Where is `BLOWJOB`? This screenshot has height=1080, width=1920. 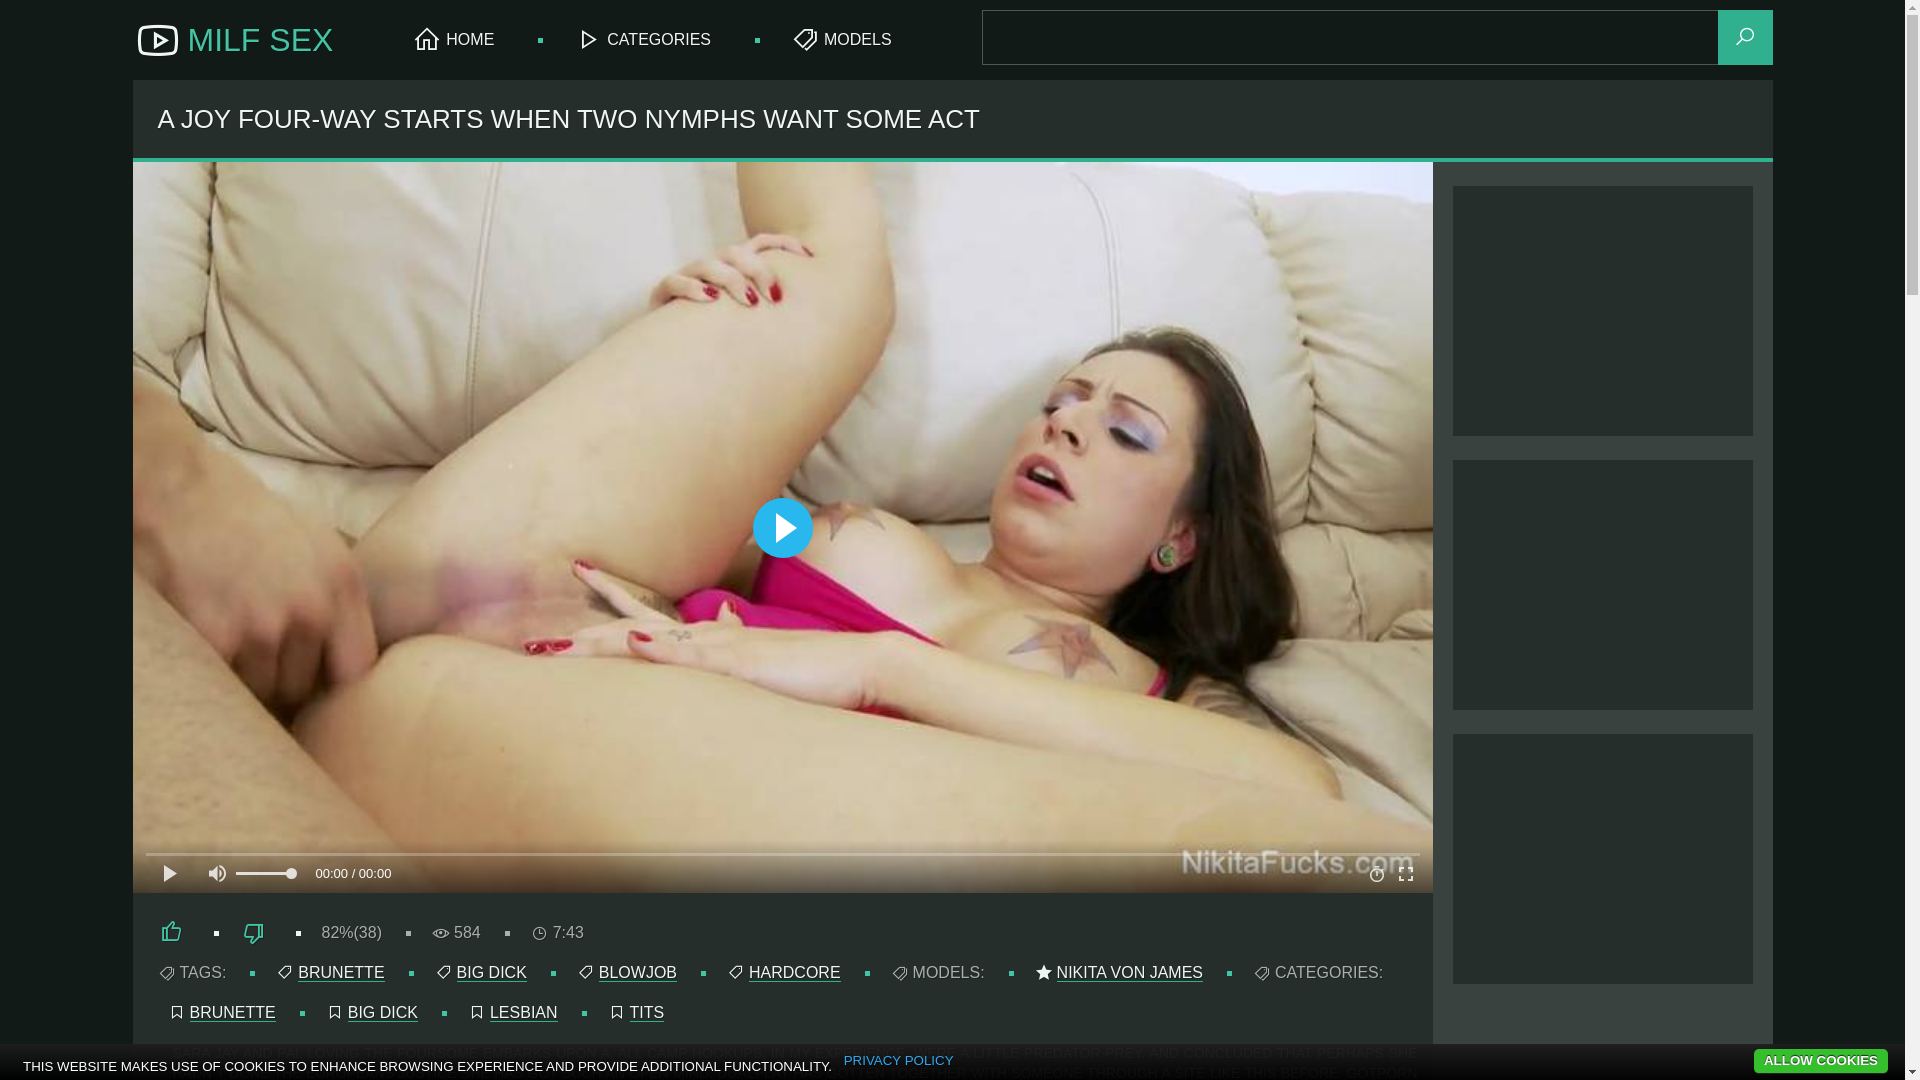
BLOWJOB is located at coordinates (638, 973).